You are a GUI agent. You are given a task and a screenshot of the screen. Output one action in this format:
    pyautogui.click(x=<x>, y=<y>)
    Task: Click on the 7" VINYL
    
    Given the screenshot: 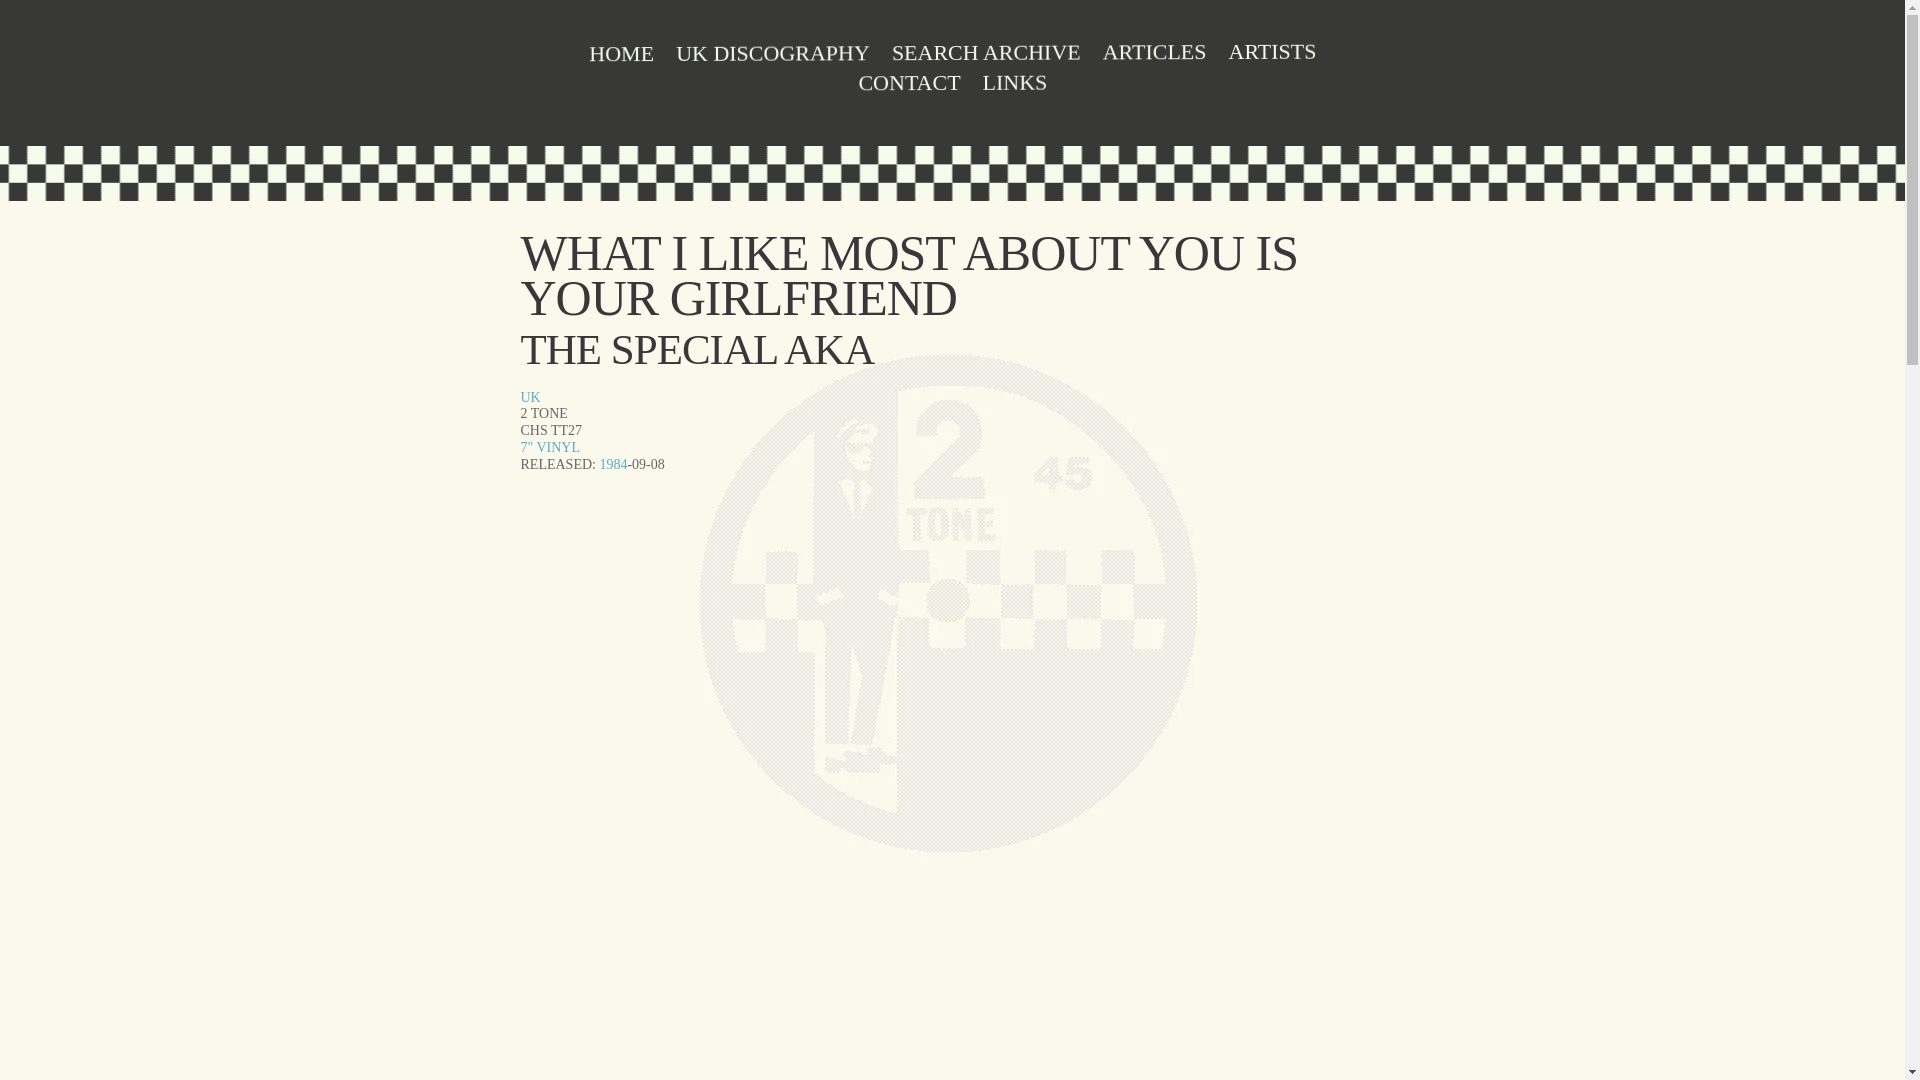 What is the action you would take?
    pyautogui.click(x=550, y=446)
    